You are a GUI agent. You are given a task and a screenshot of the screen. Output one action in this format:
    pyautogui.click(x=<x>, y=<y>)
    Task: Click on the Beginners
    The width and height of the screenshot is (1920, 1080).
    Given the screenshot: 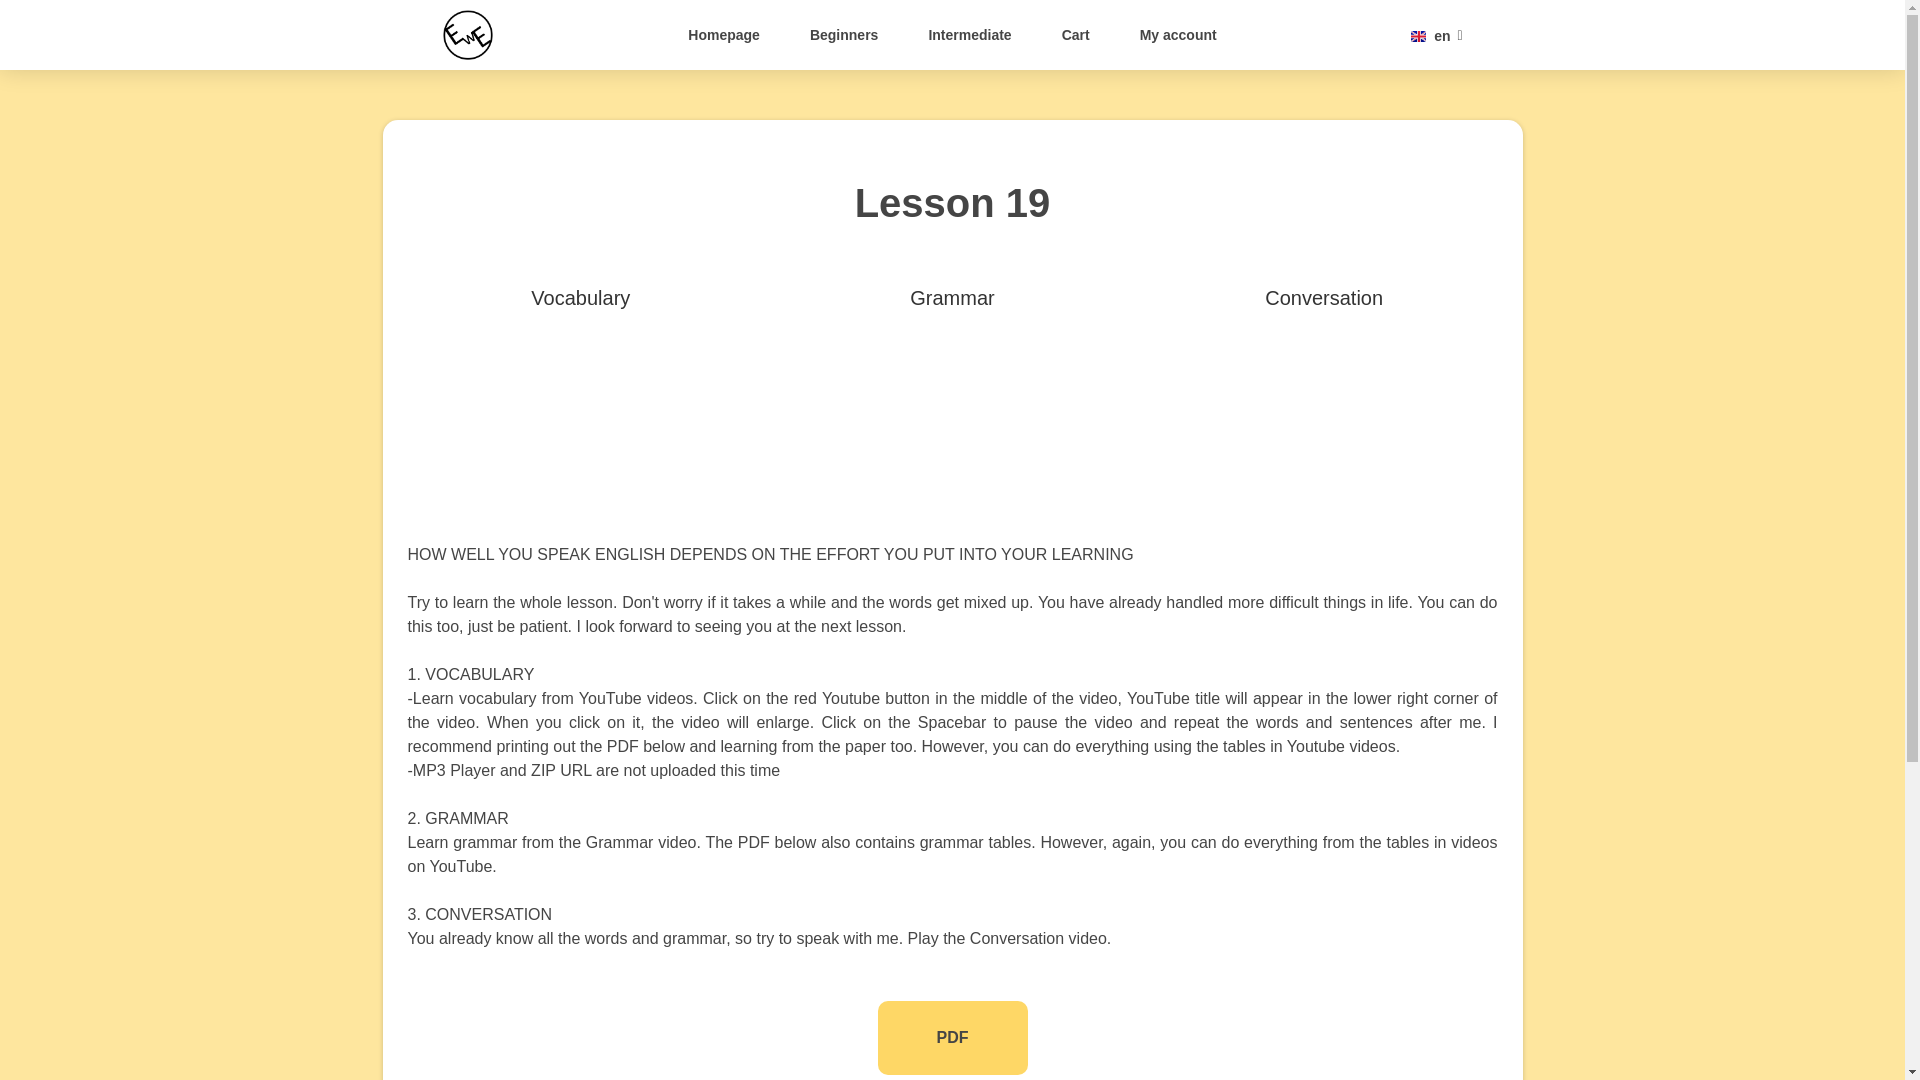 What is the action you would take?
    pyautogui.click(x=844, y=34)
    